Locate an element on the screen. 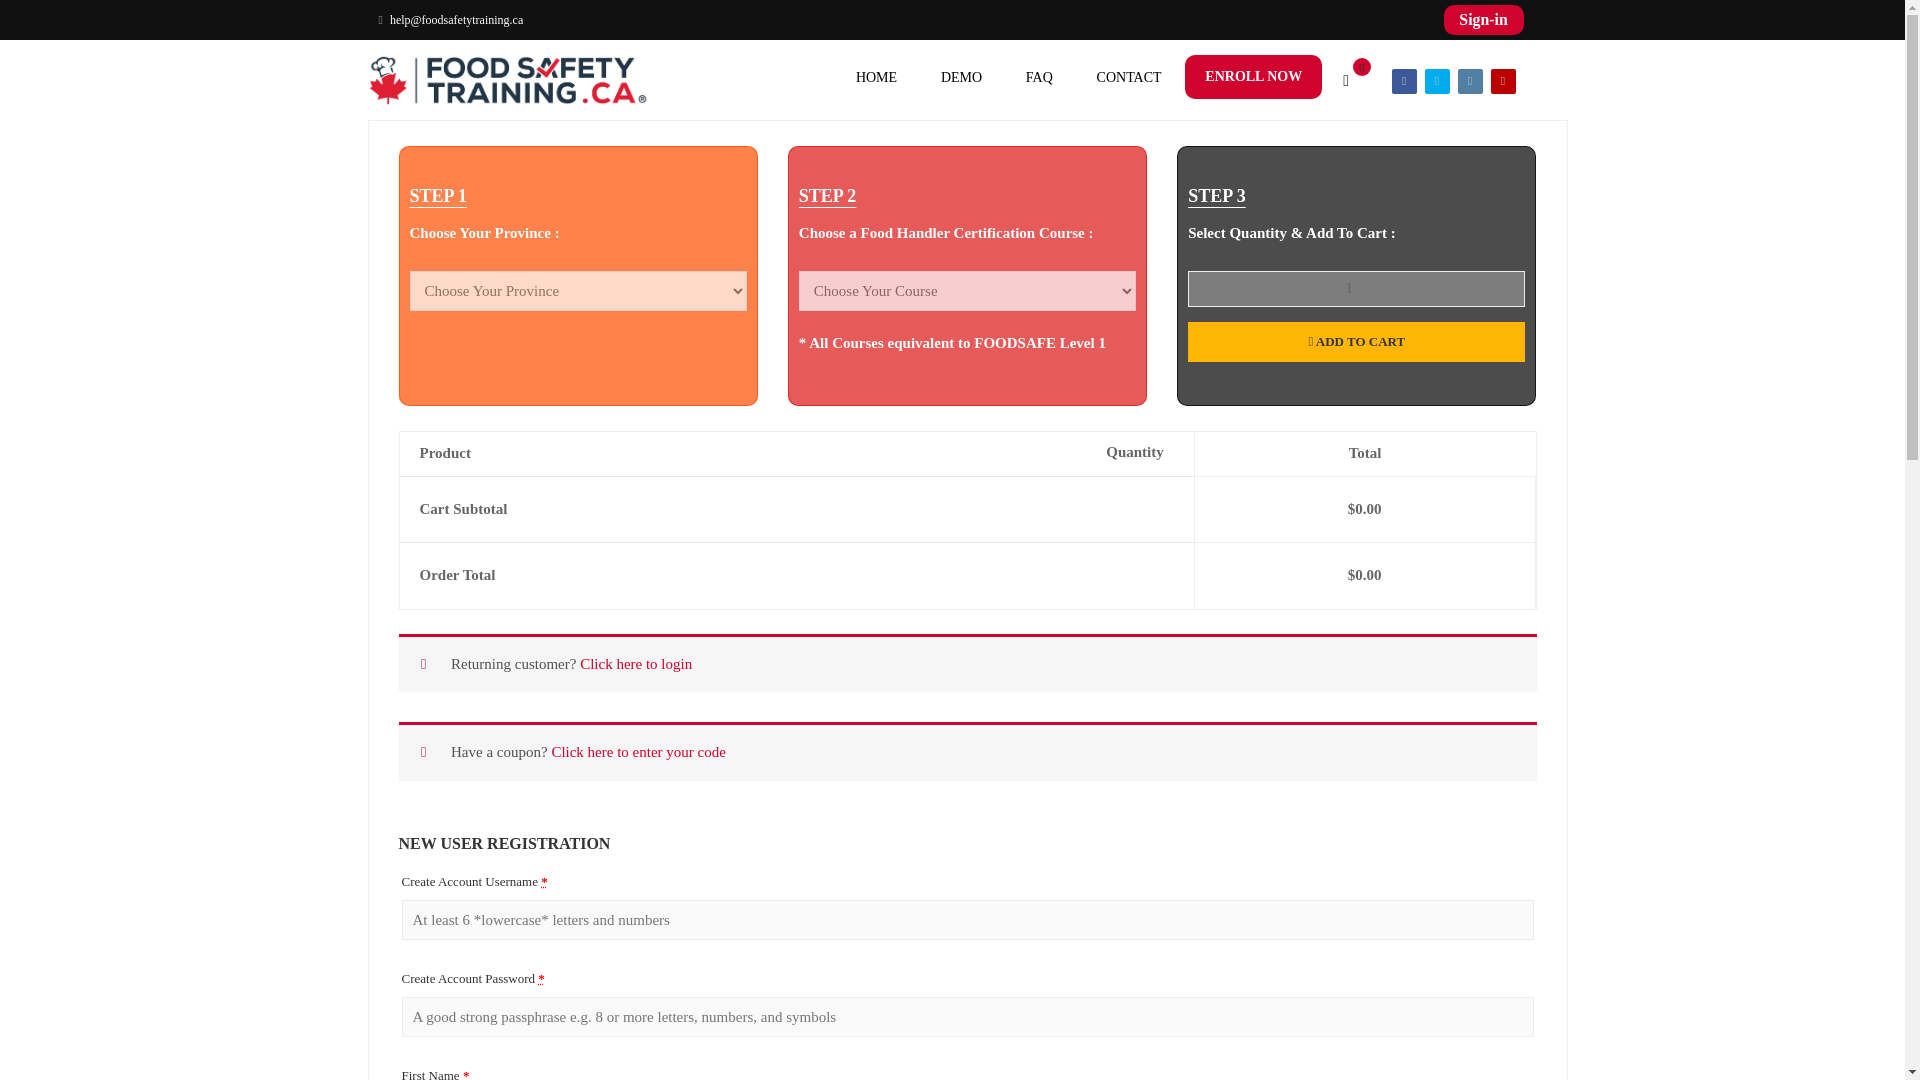 This screenshot has width=1920, height=1080. CONTACT is located at coordinates (1130, 85).